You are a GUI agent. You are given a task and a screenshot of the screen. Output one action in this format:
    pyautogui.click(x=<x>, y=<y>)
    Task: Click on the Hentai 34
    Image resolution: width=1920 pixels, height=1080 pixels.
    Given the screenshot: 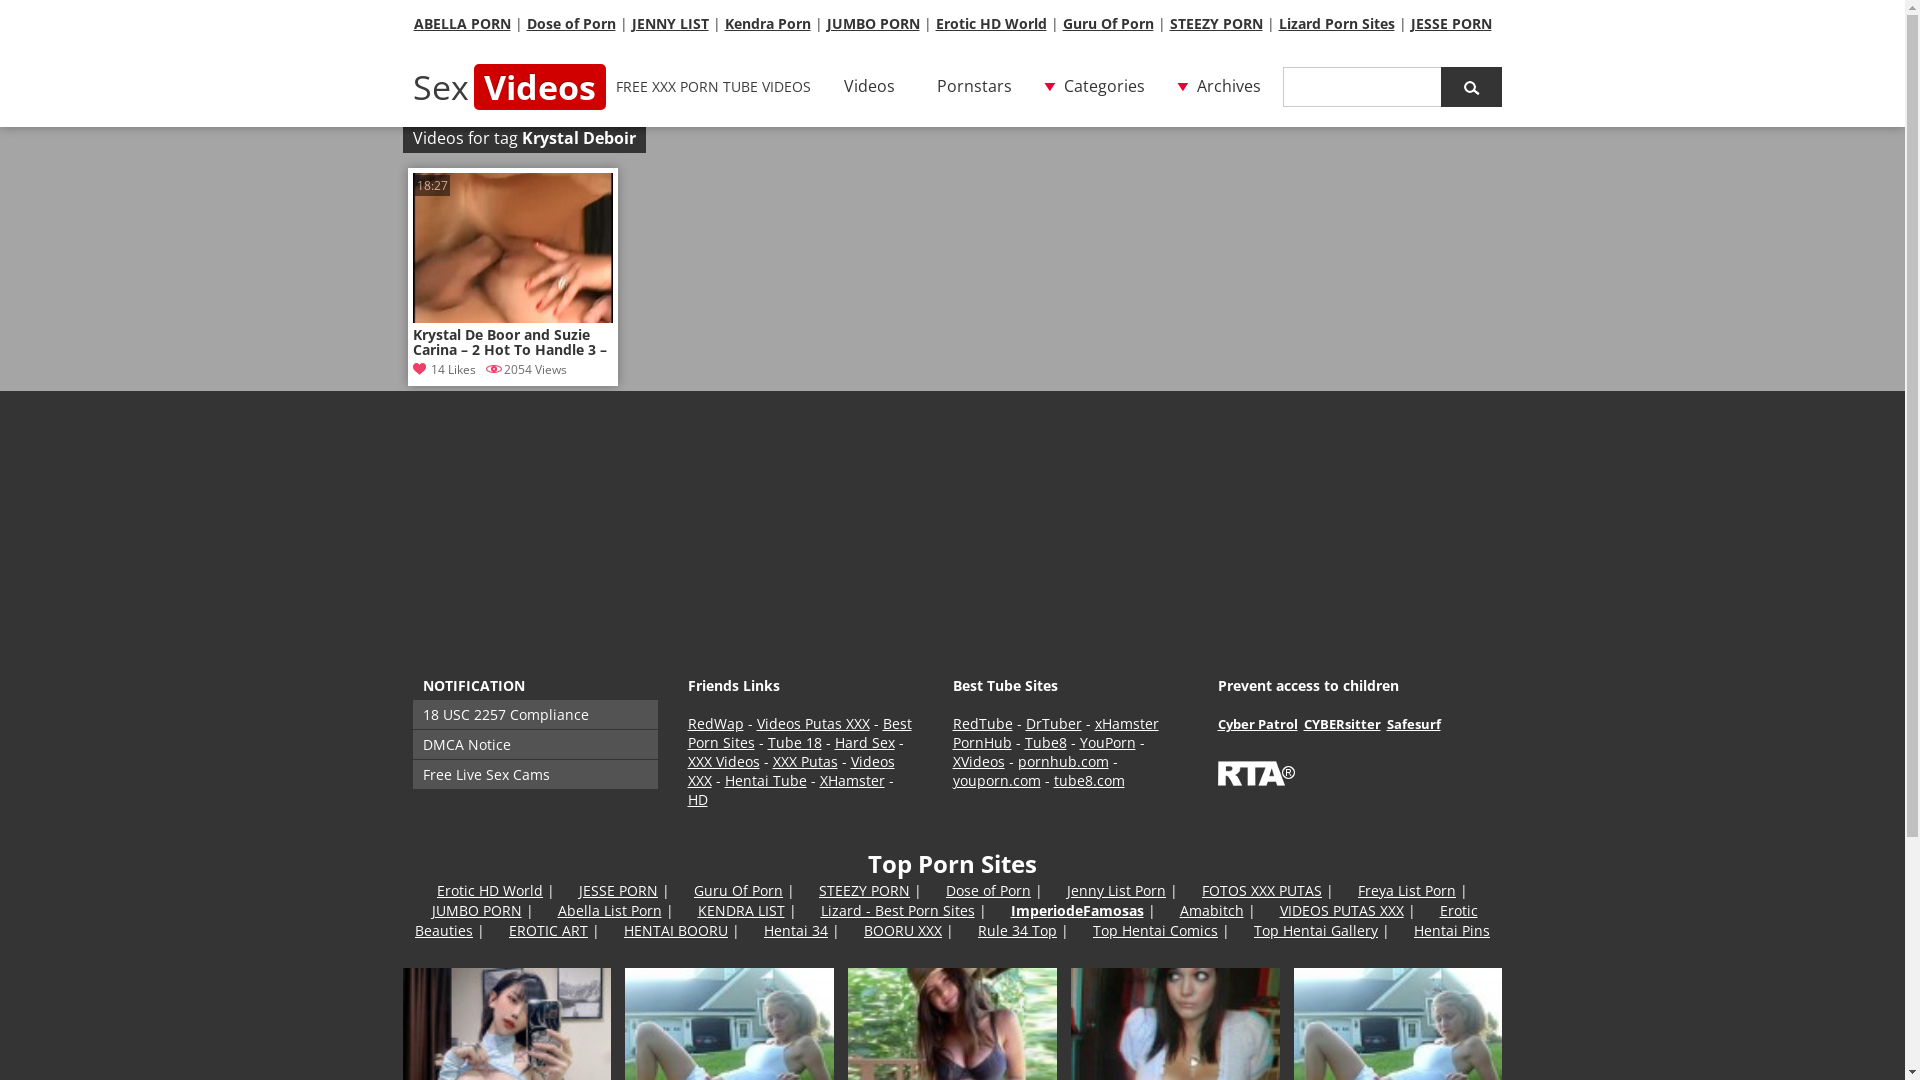 What is the action you would take?
    pyautogui.click(x=796, y=930)
    